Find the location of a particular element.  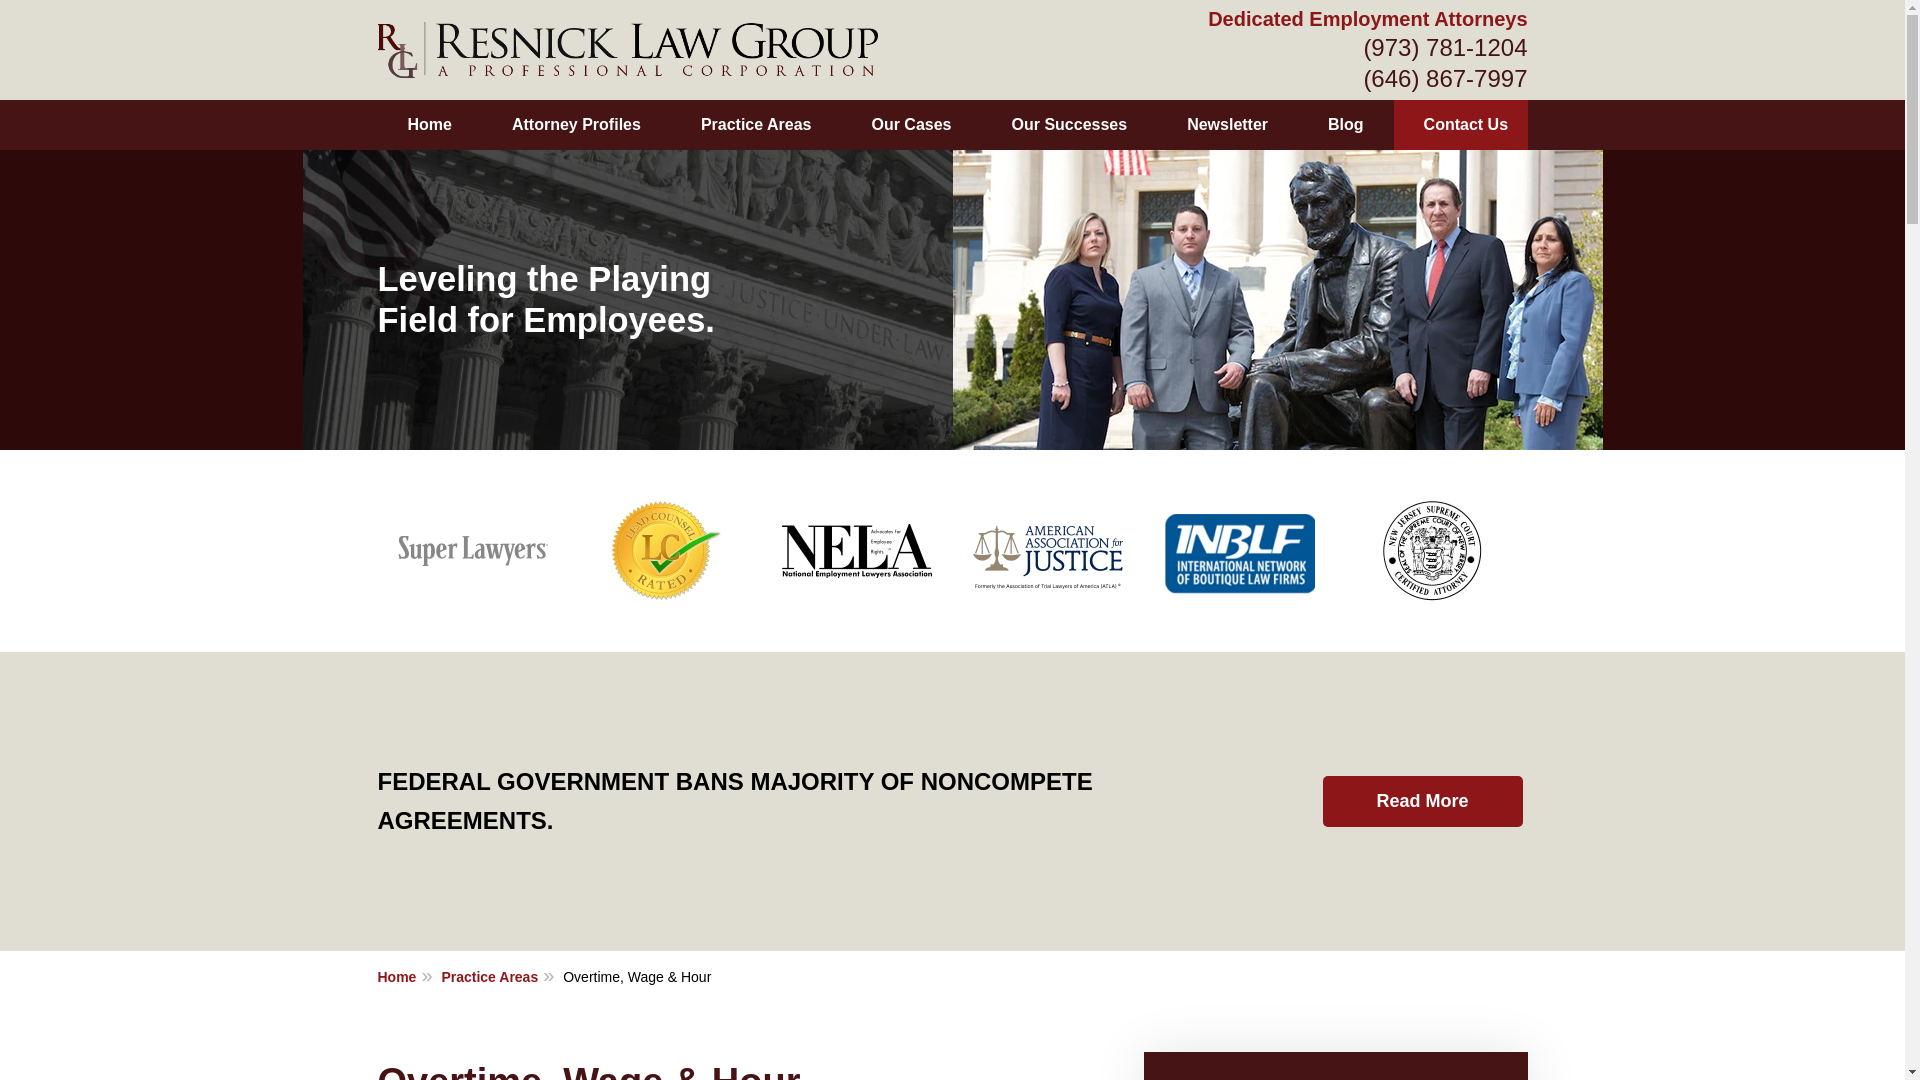

Our Successes is located at coordinates (1069, 125).